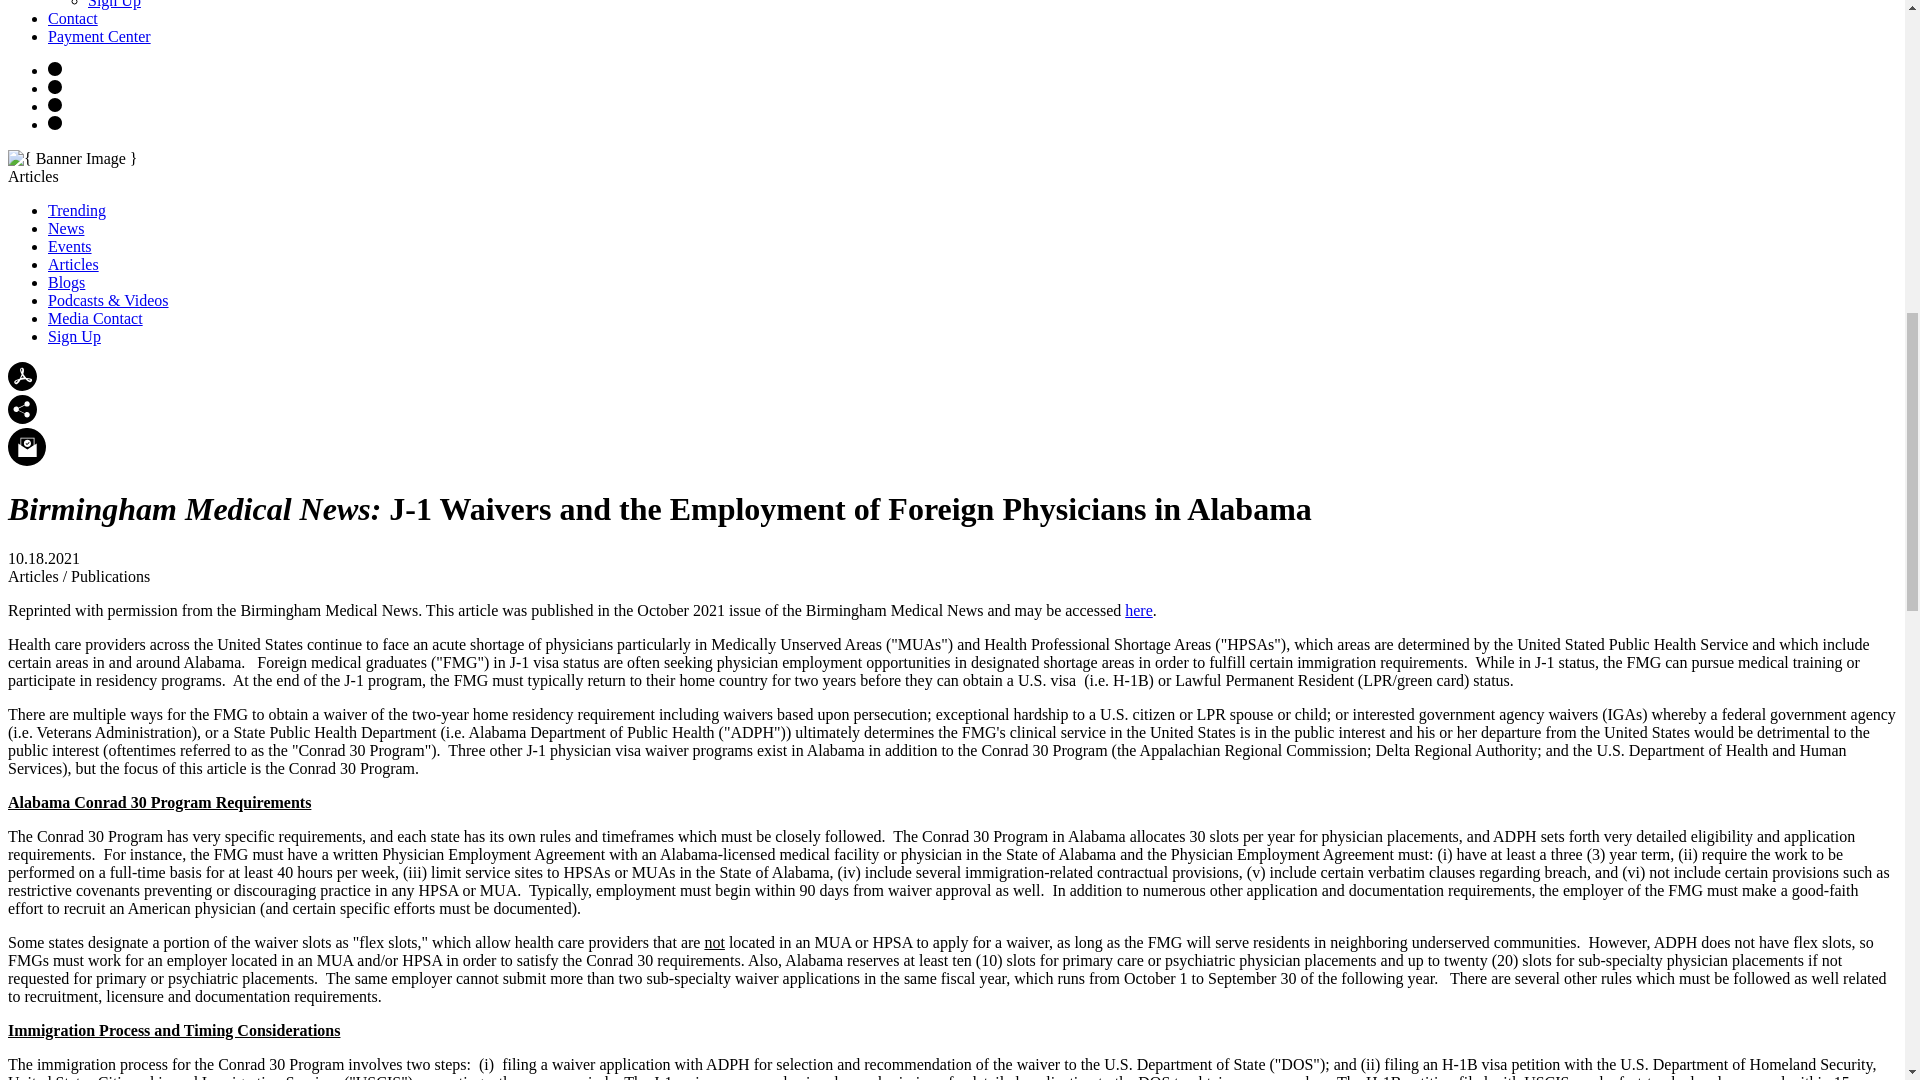 This screenshot has width=1920, height=1080. I want to click on Print PDF, so click(22, 385).